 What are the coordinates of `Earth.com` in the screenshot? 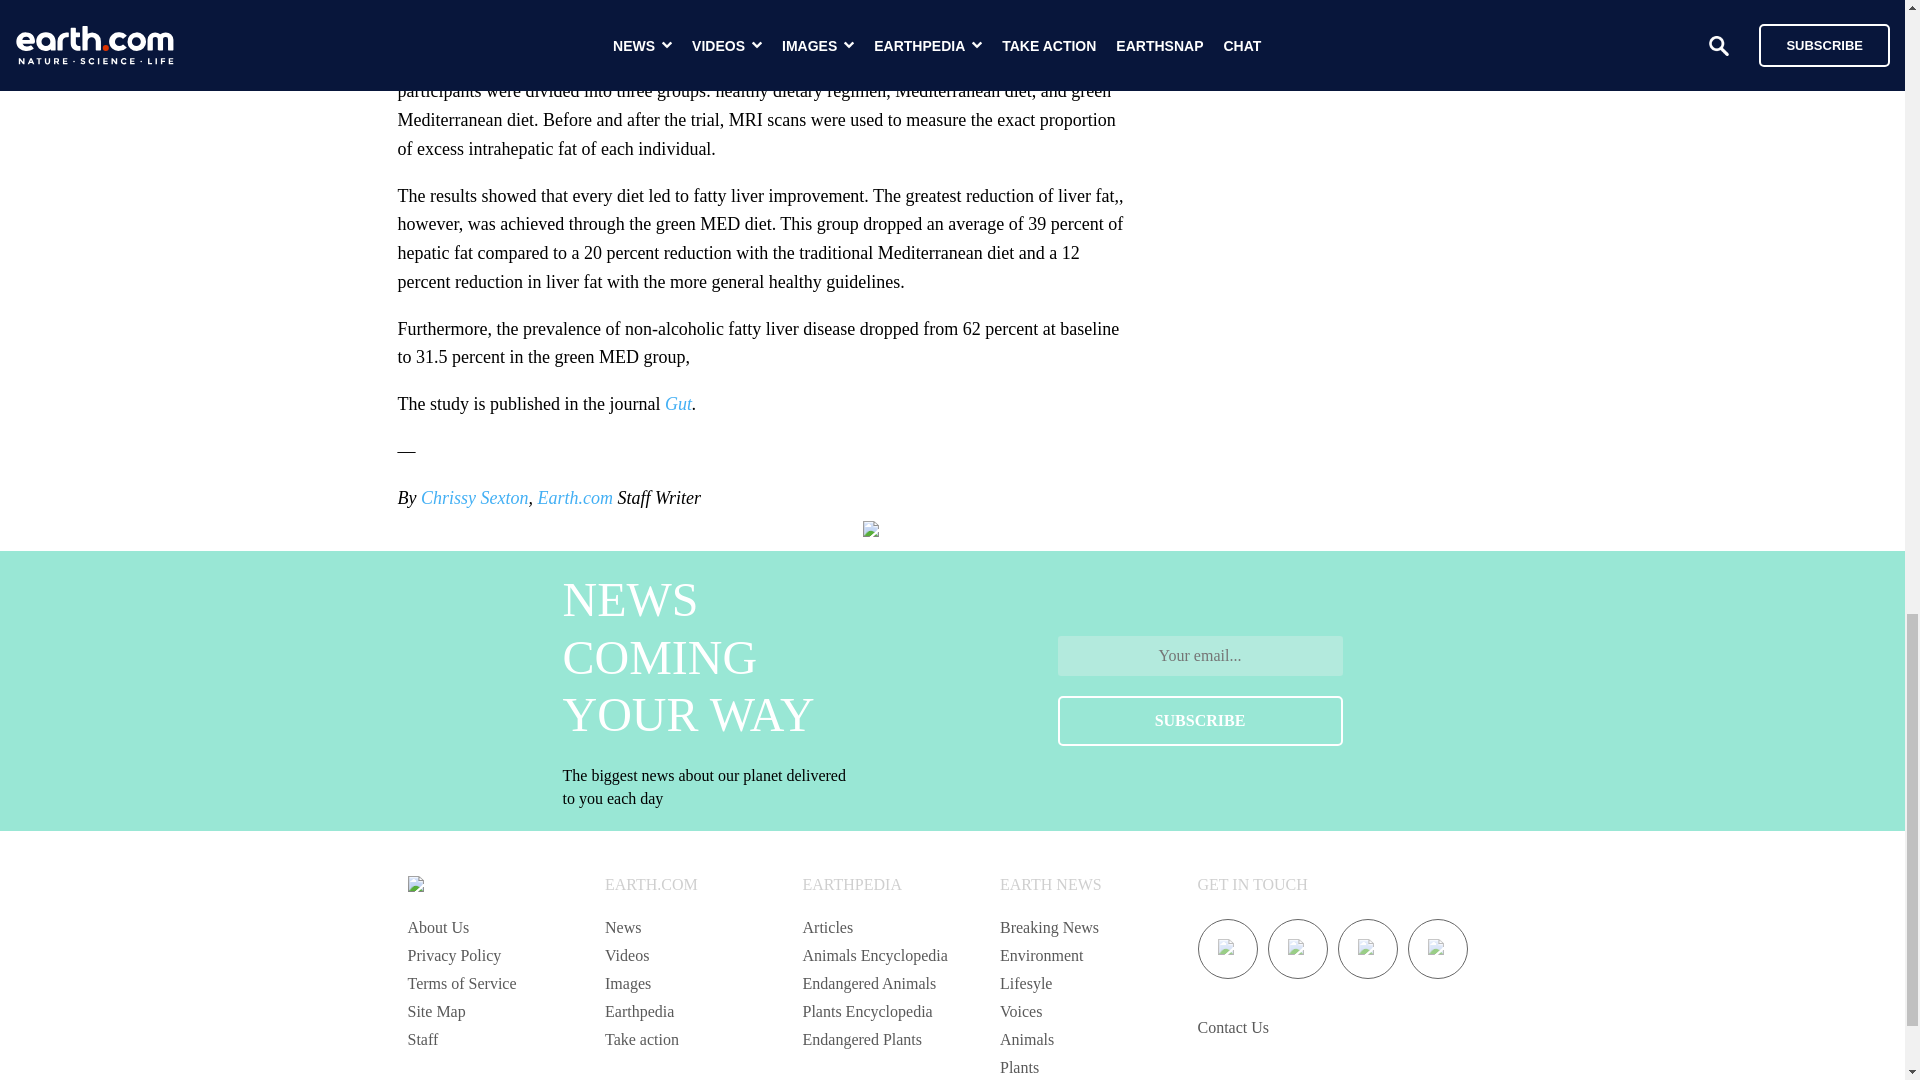 It's located at (574, 498).